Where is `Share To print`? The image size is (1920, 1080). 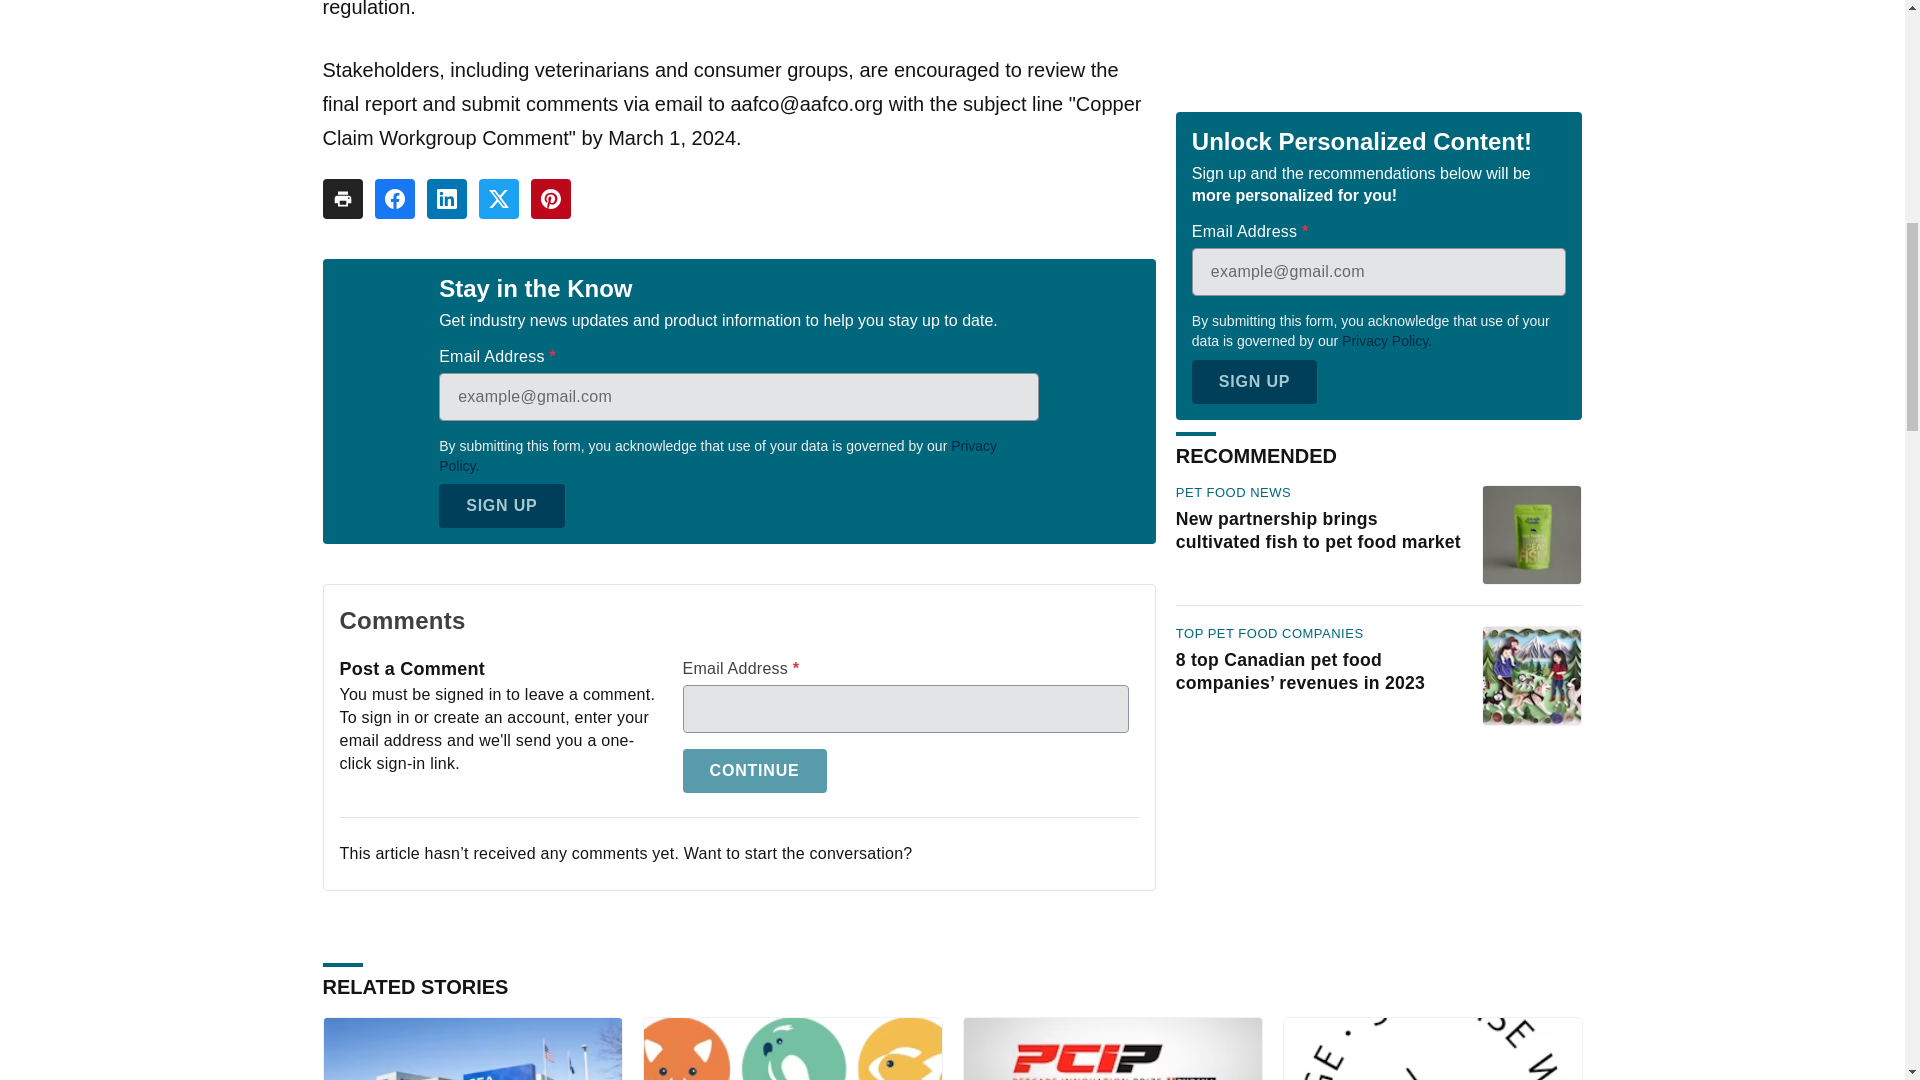 Share To print is located at coordinates (342, 199).